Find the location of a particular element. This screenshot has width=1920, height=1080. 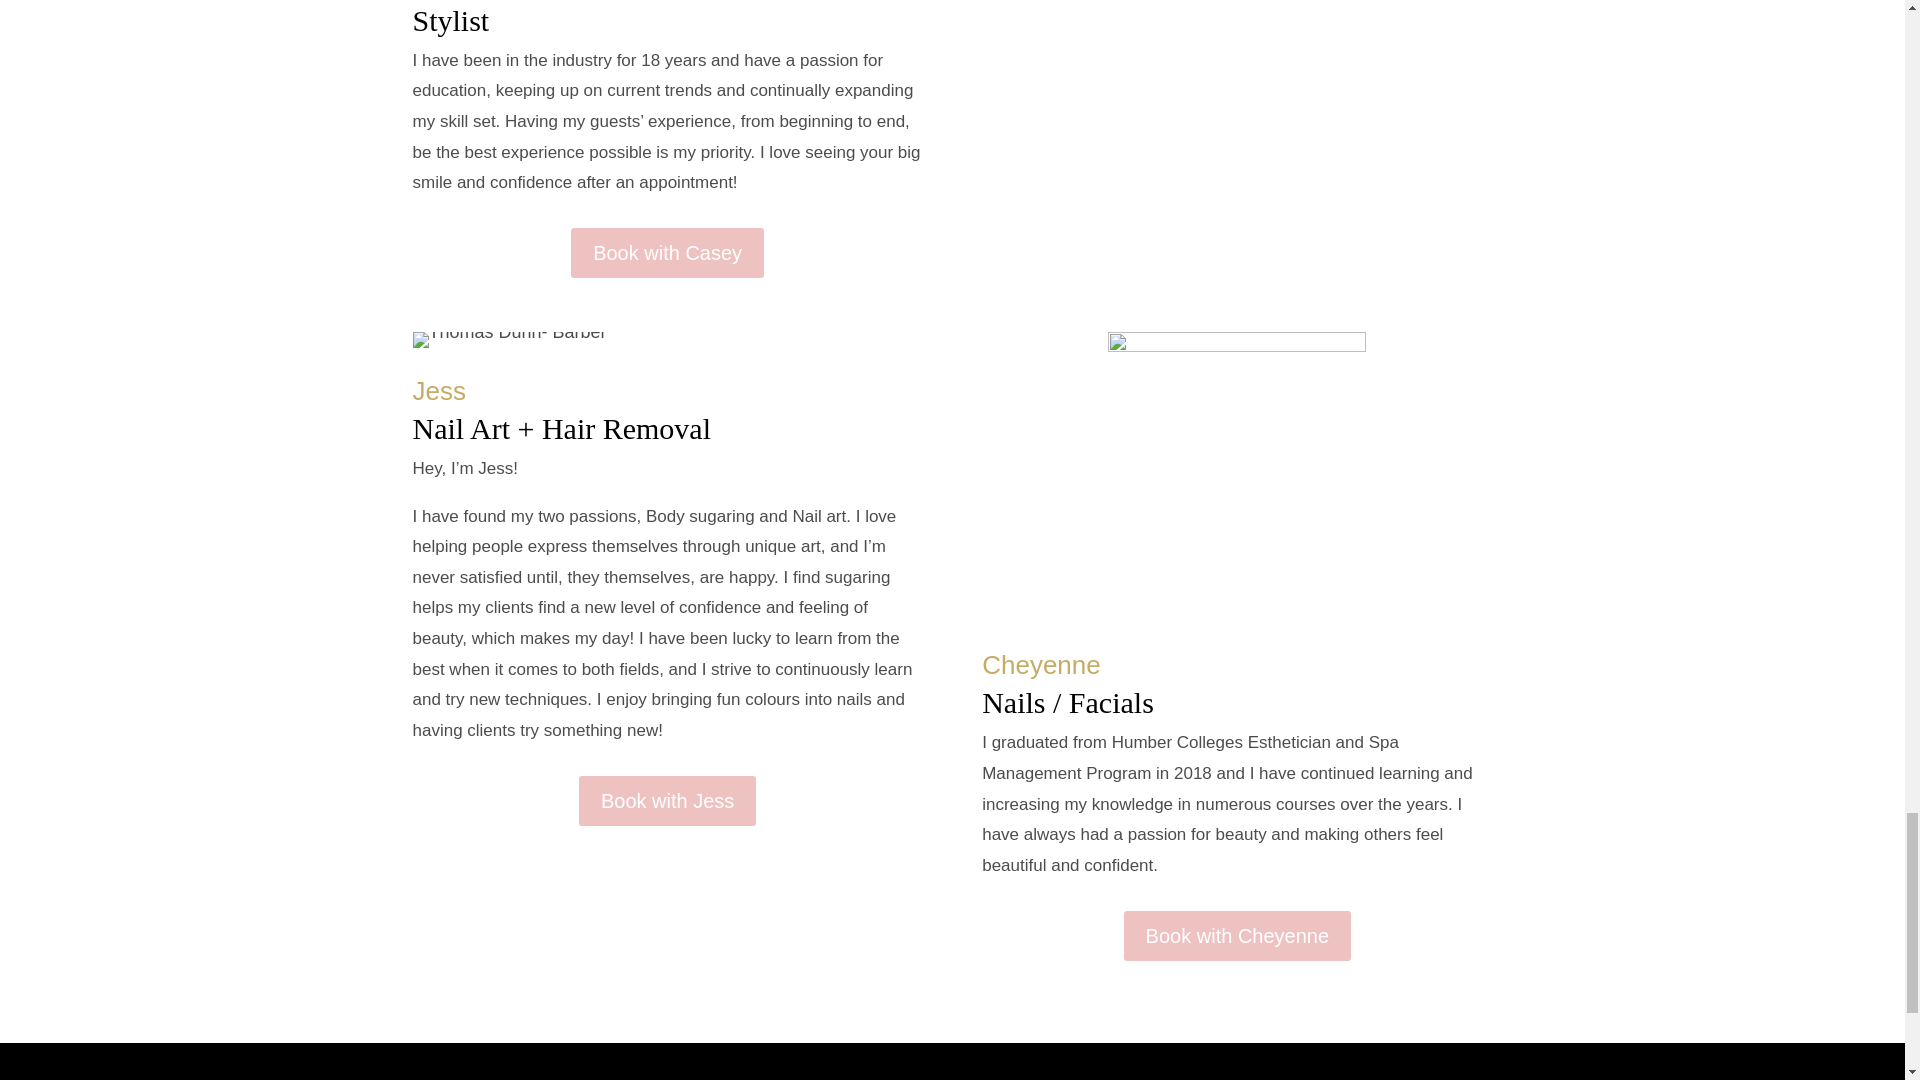

Book with Cheyenne is located at coordinates (1237, 936).